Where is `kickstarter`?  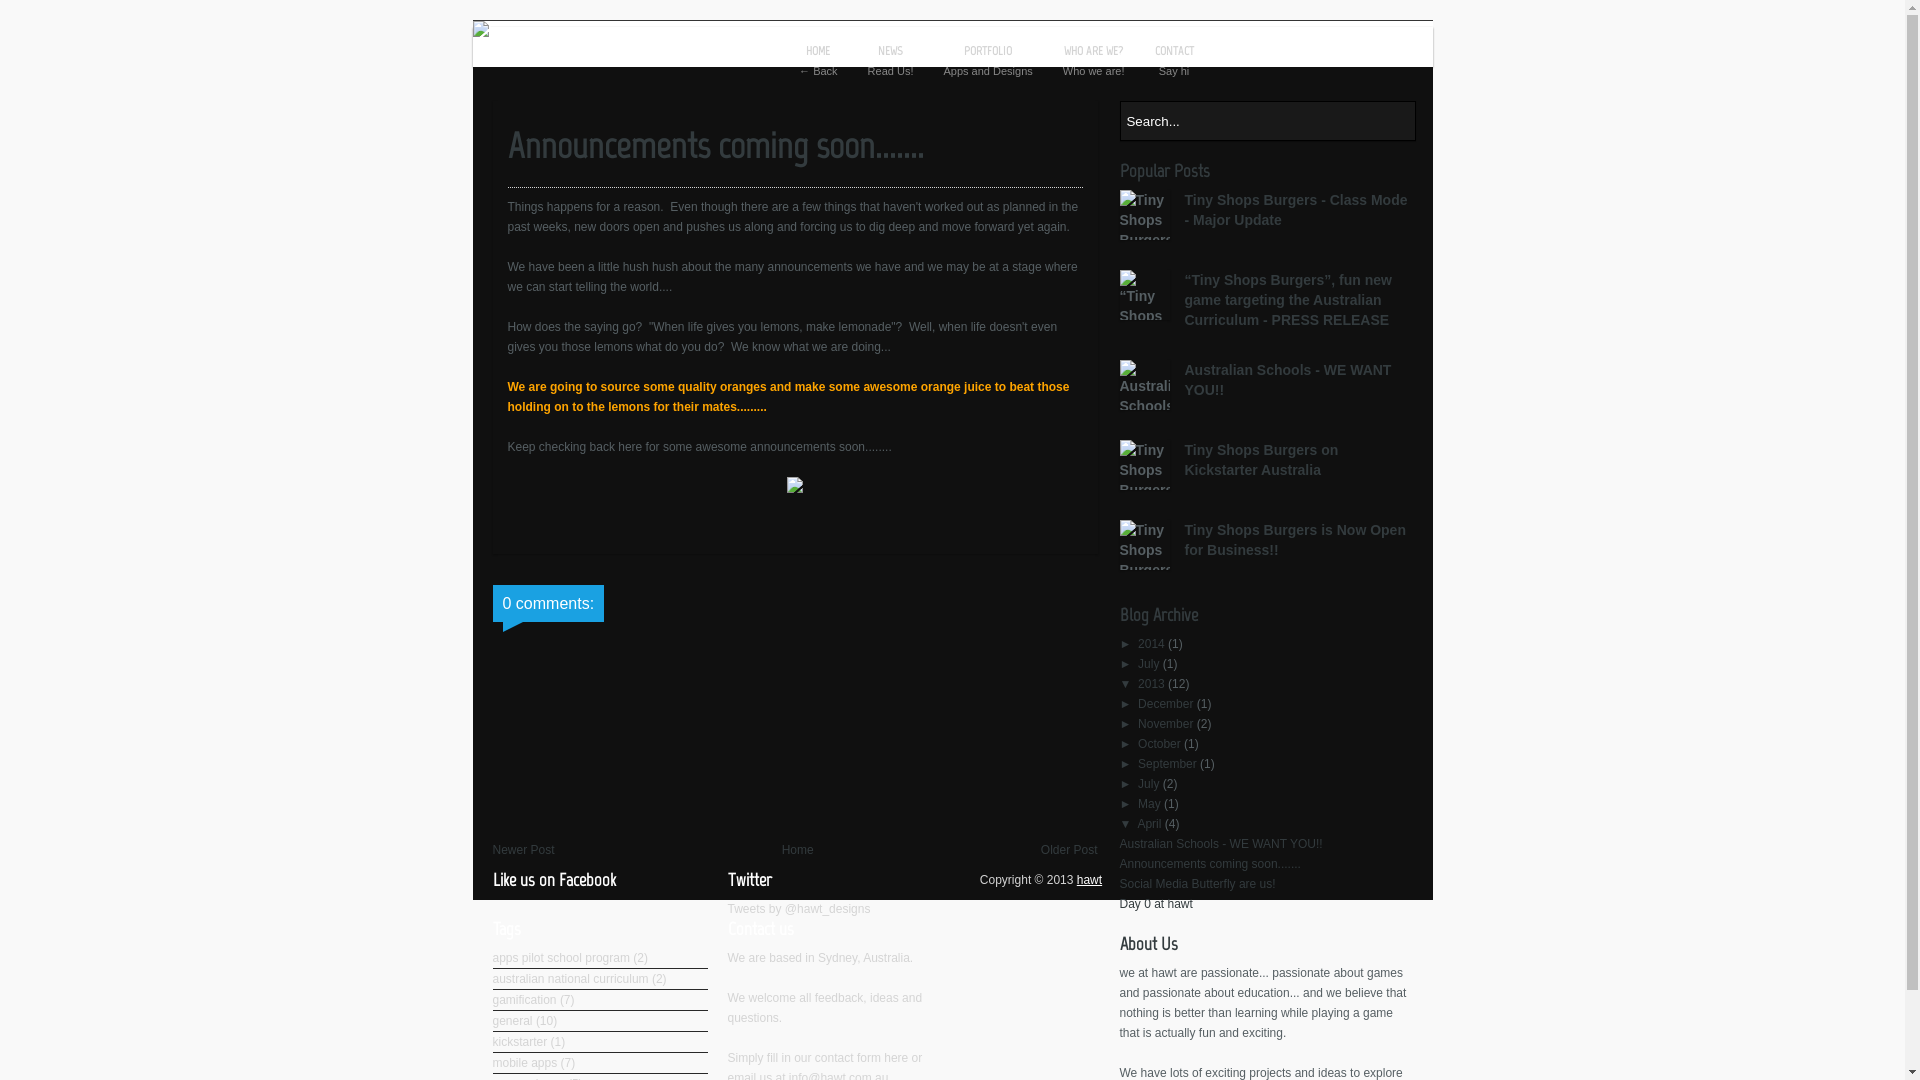 kickstarter is located at coordinates (519, 1042).